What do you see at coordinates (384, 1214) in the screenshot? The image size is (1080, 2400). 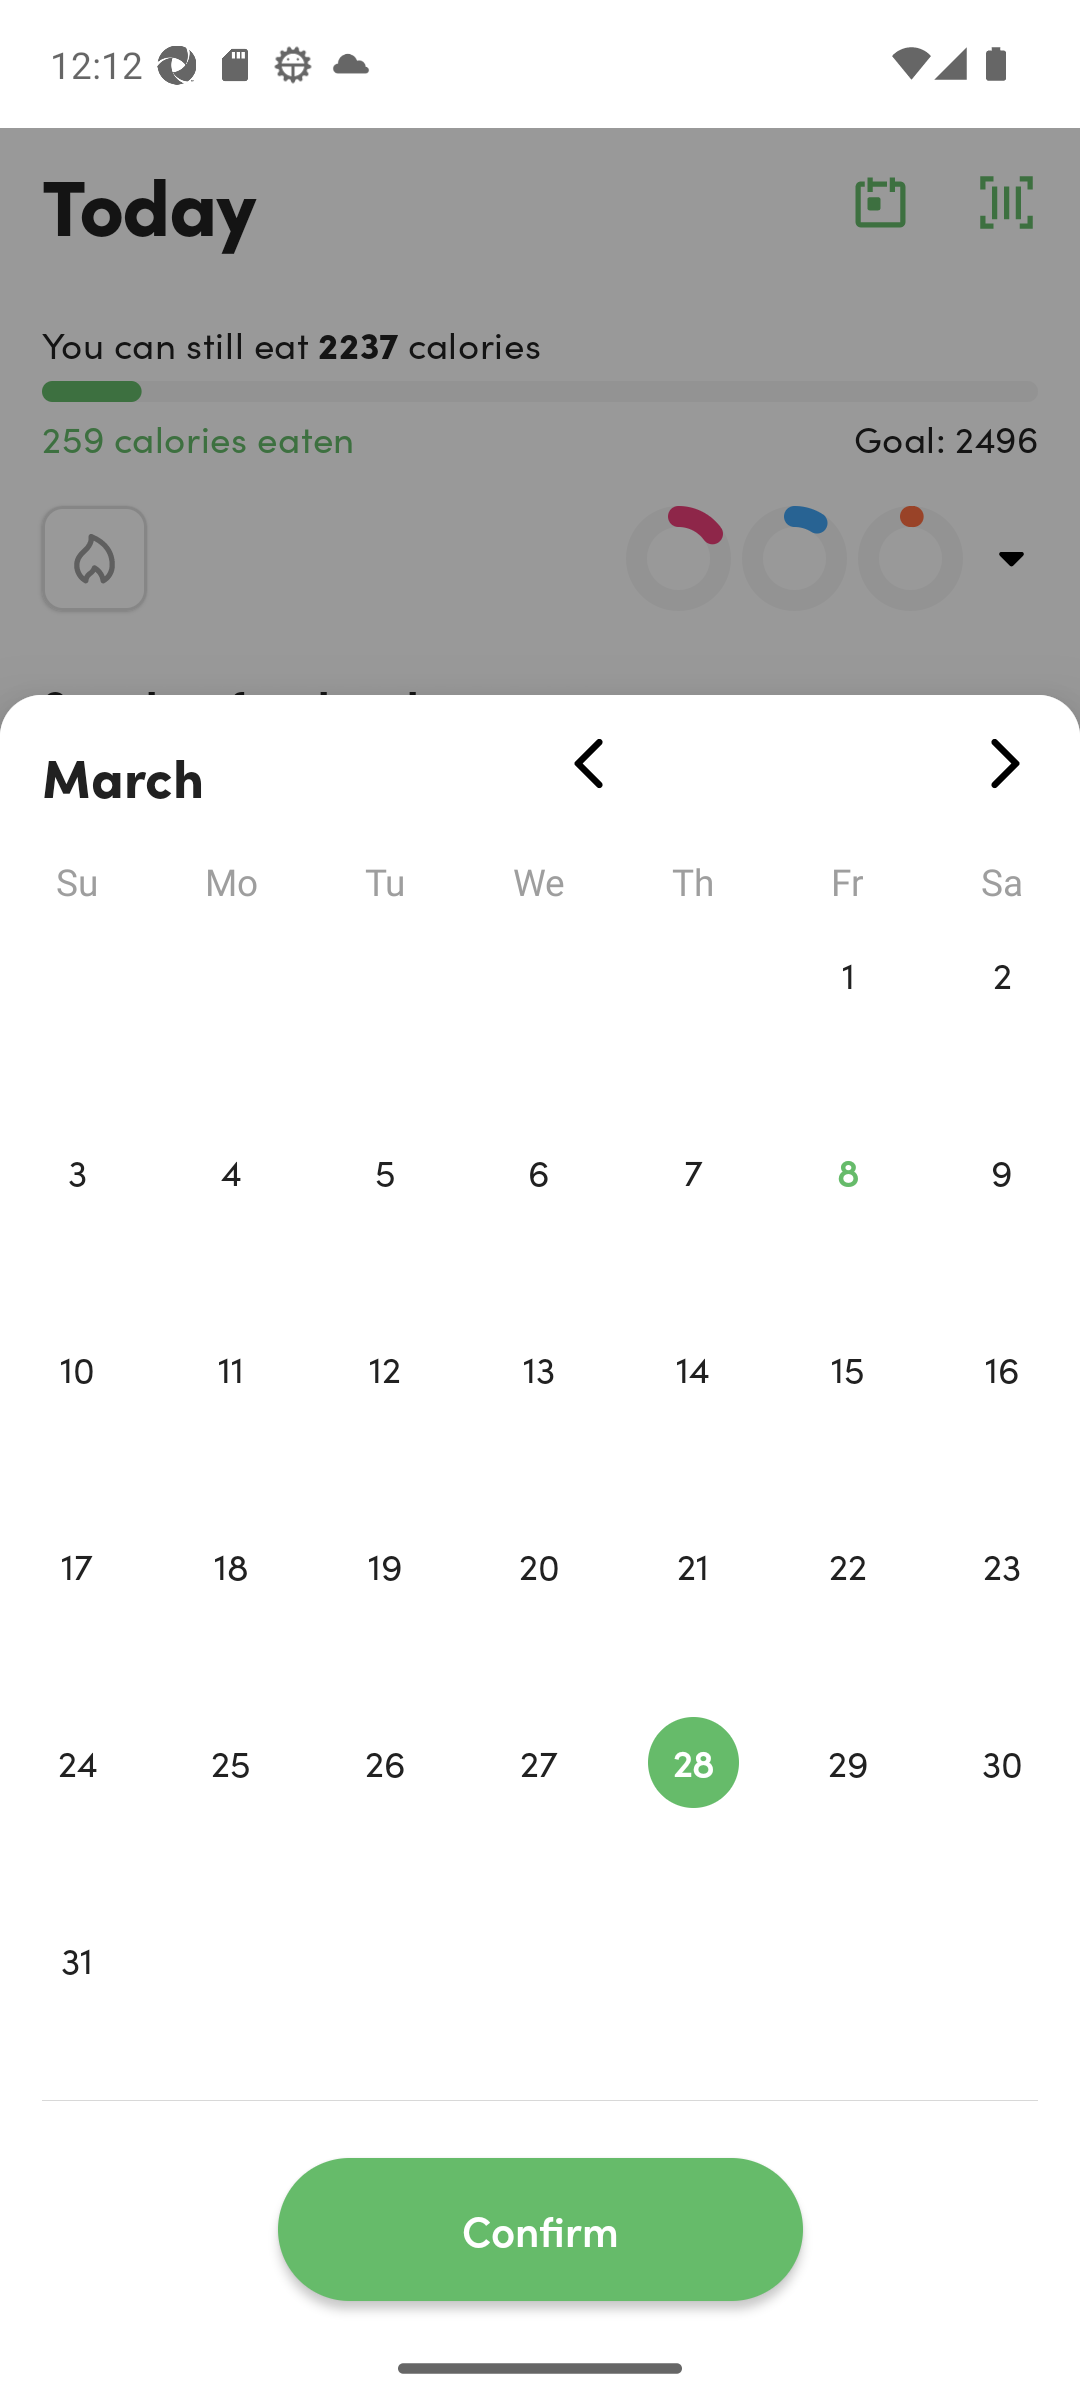 I see `5` at bounding box center [384, 1214].